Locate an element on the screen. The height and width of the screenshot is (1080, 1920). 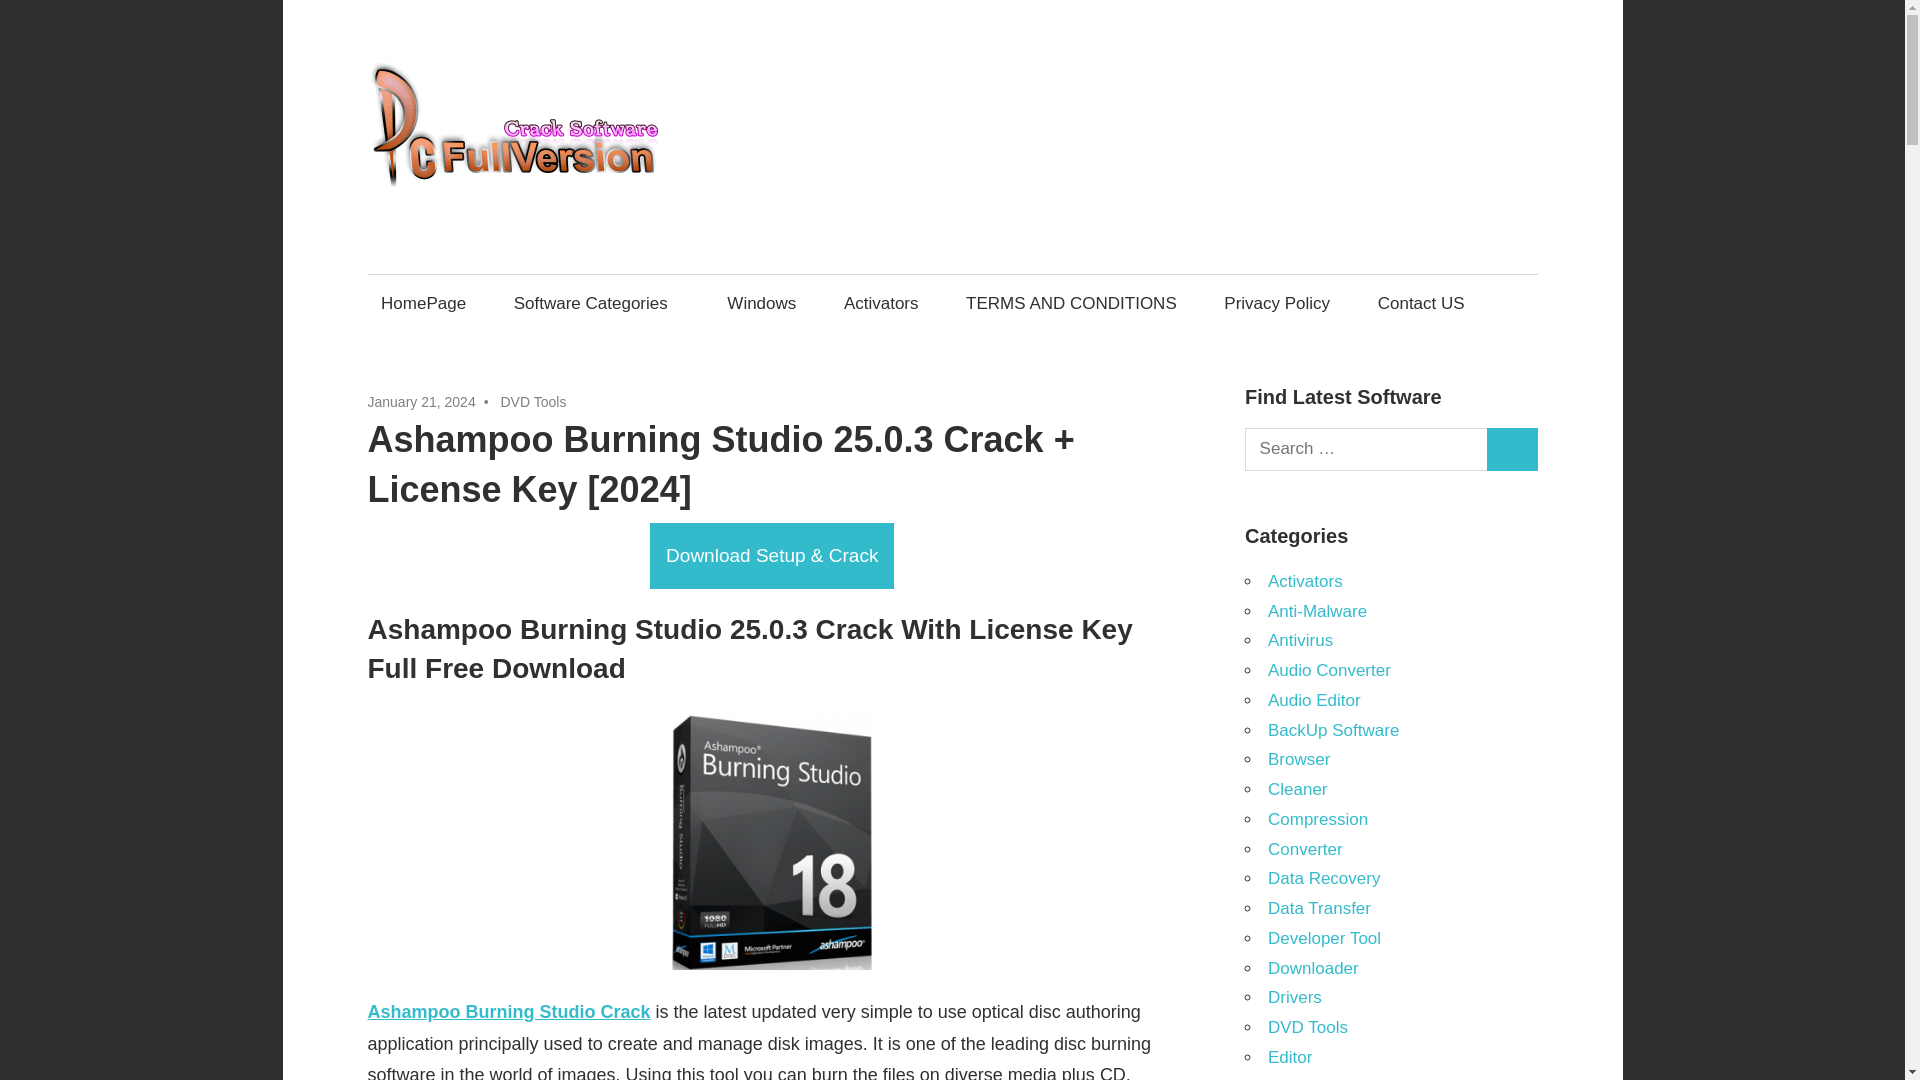
HomePage is located at coordinates (424, 303).